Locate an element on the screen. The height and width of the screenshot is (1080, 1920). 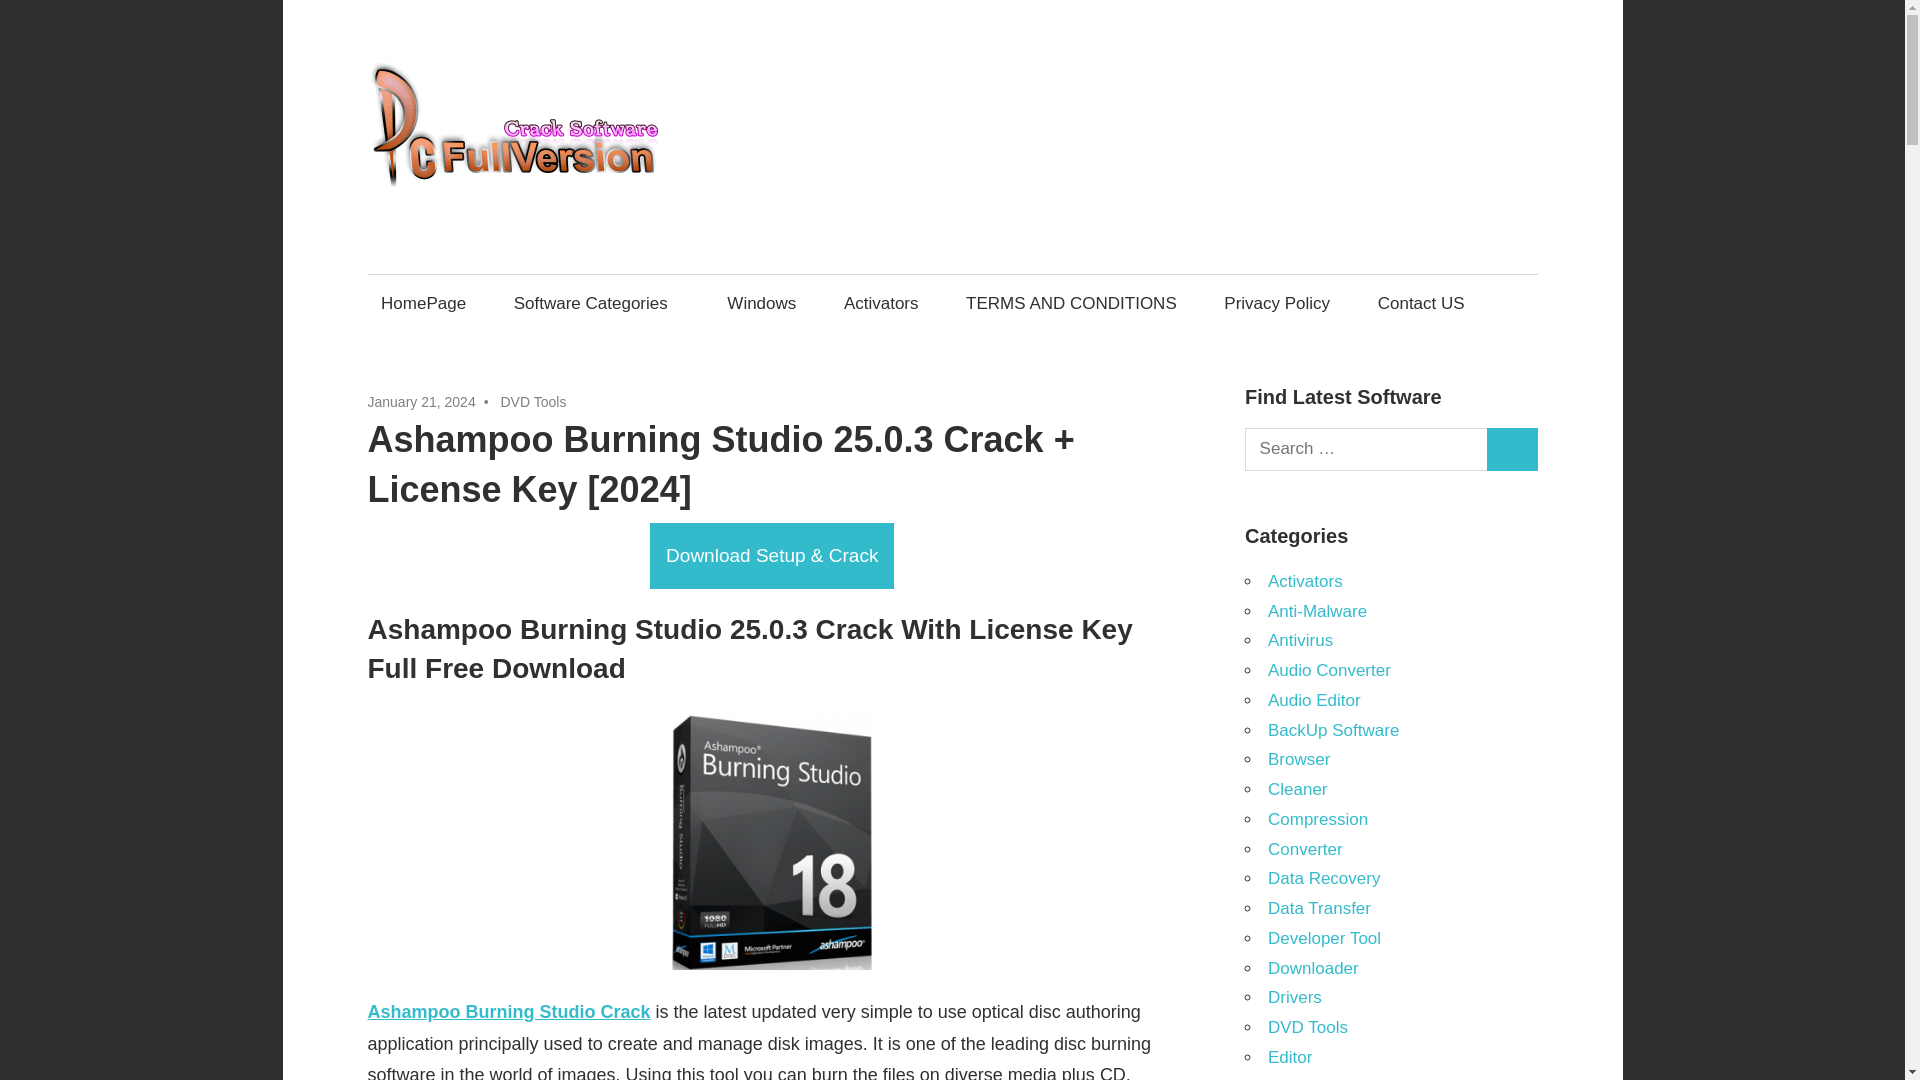
HomePage is located at coordinates (424, 303).